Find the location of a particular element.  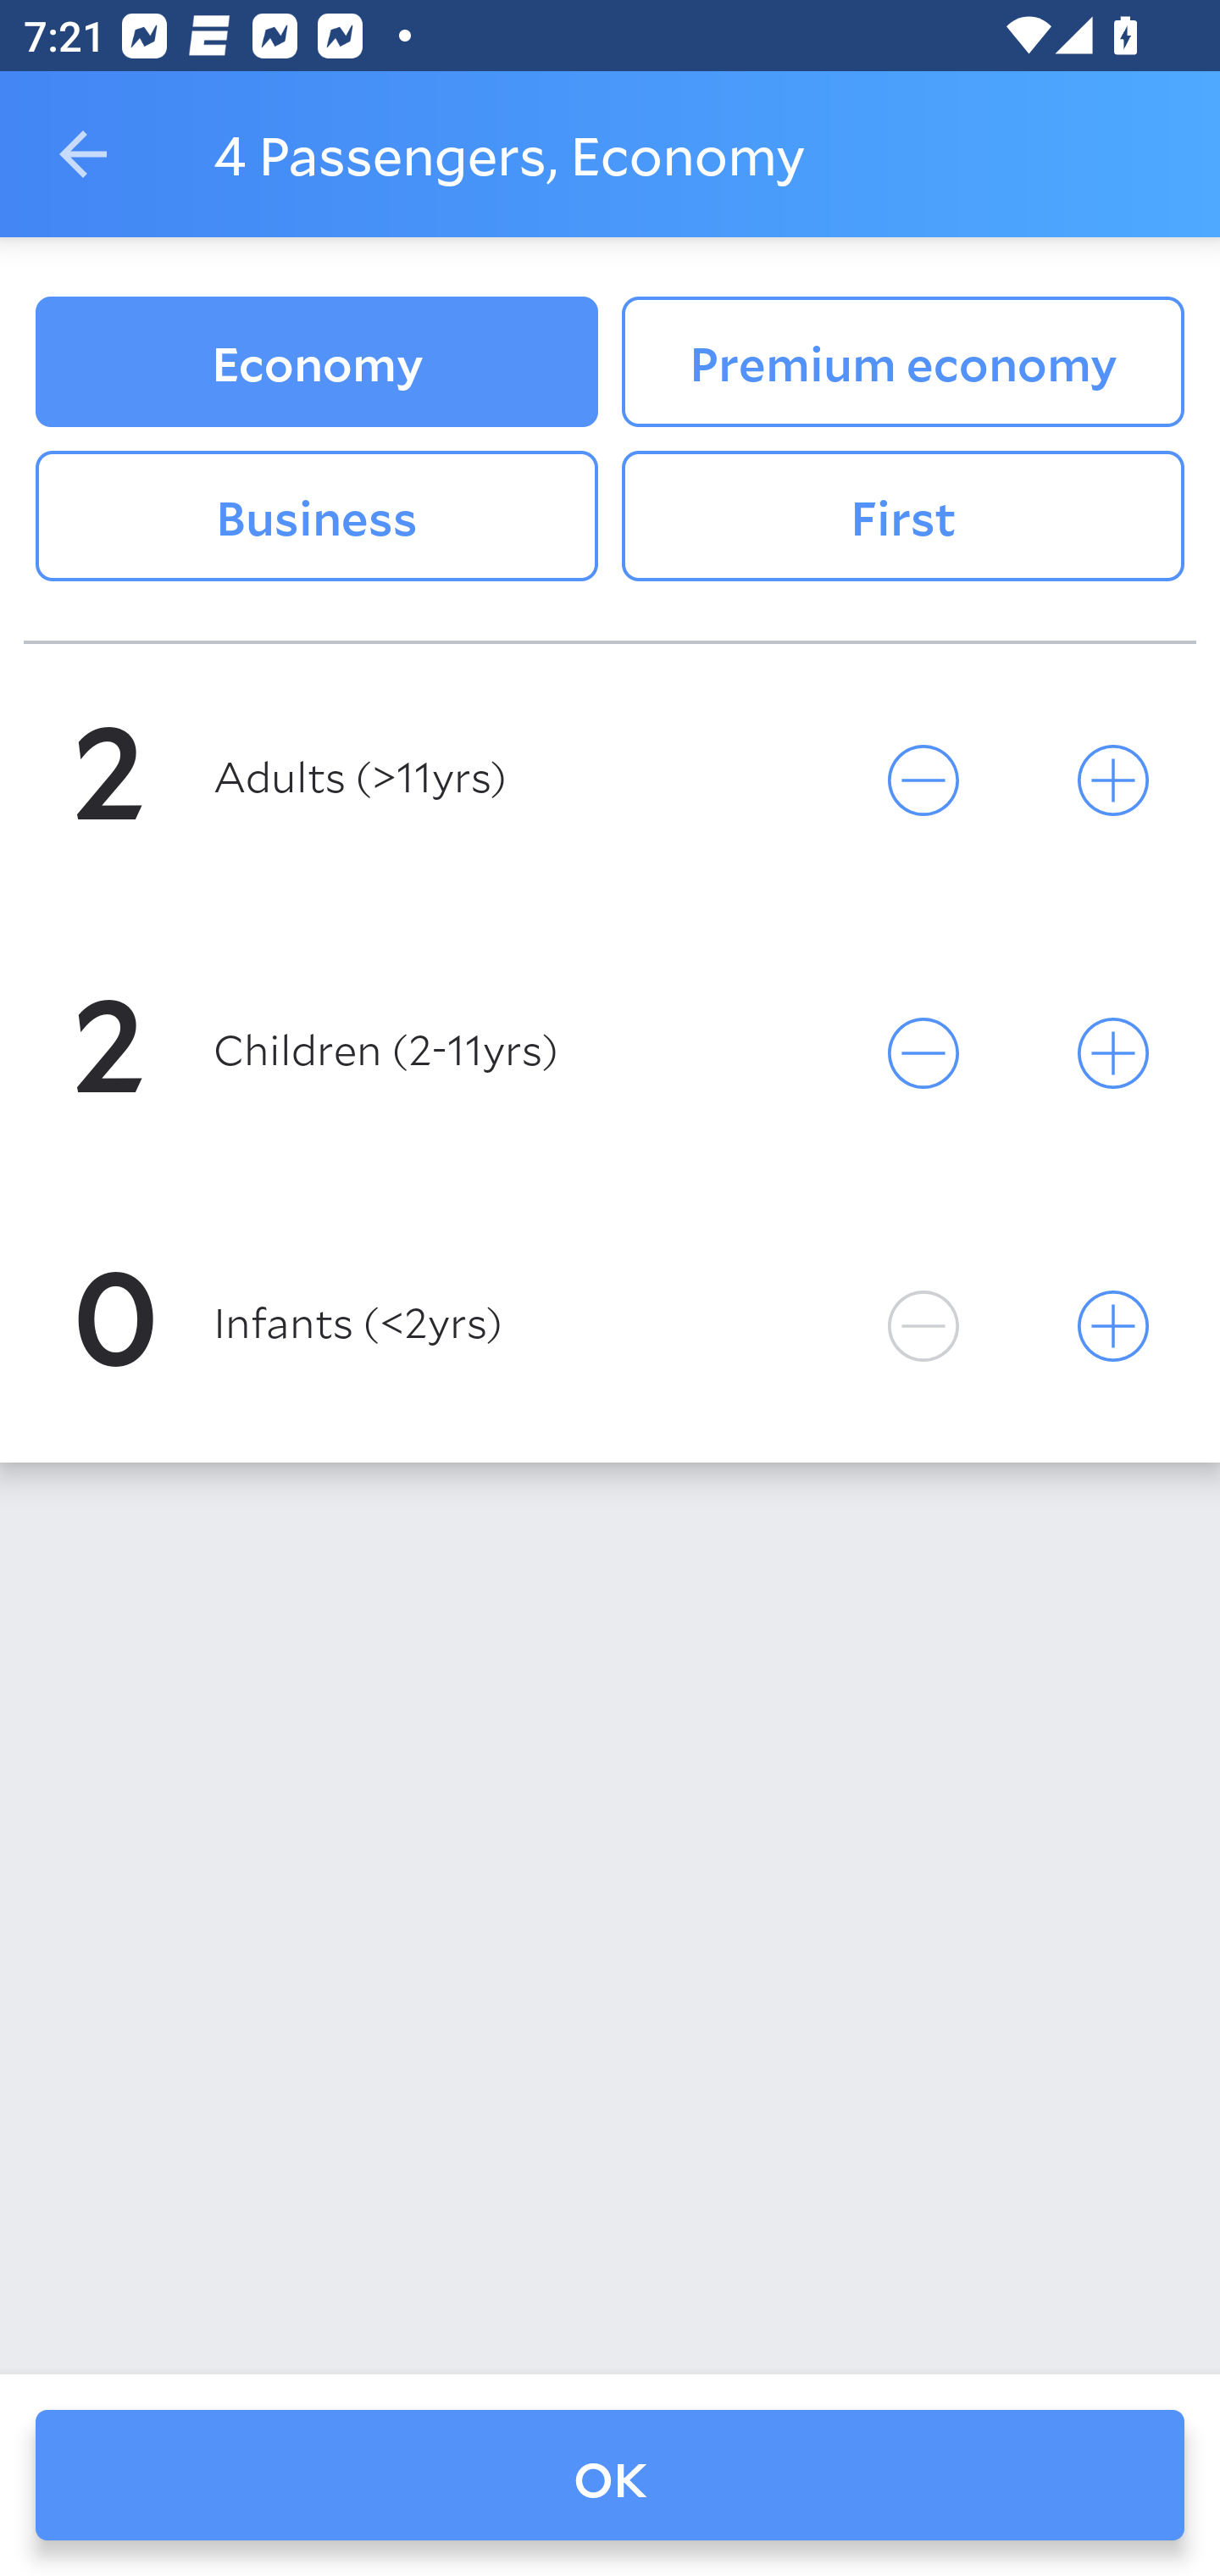

OK is located at coordinates (610, 2475).